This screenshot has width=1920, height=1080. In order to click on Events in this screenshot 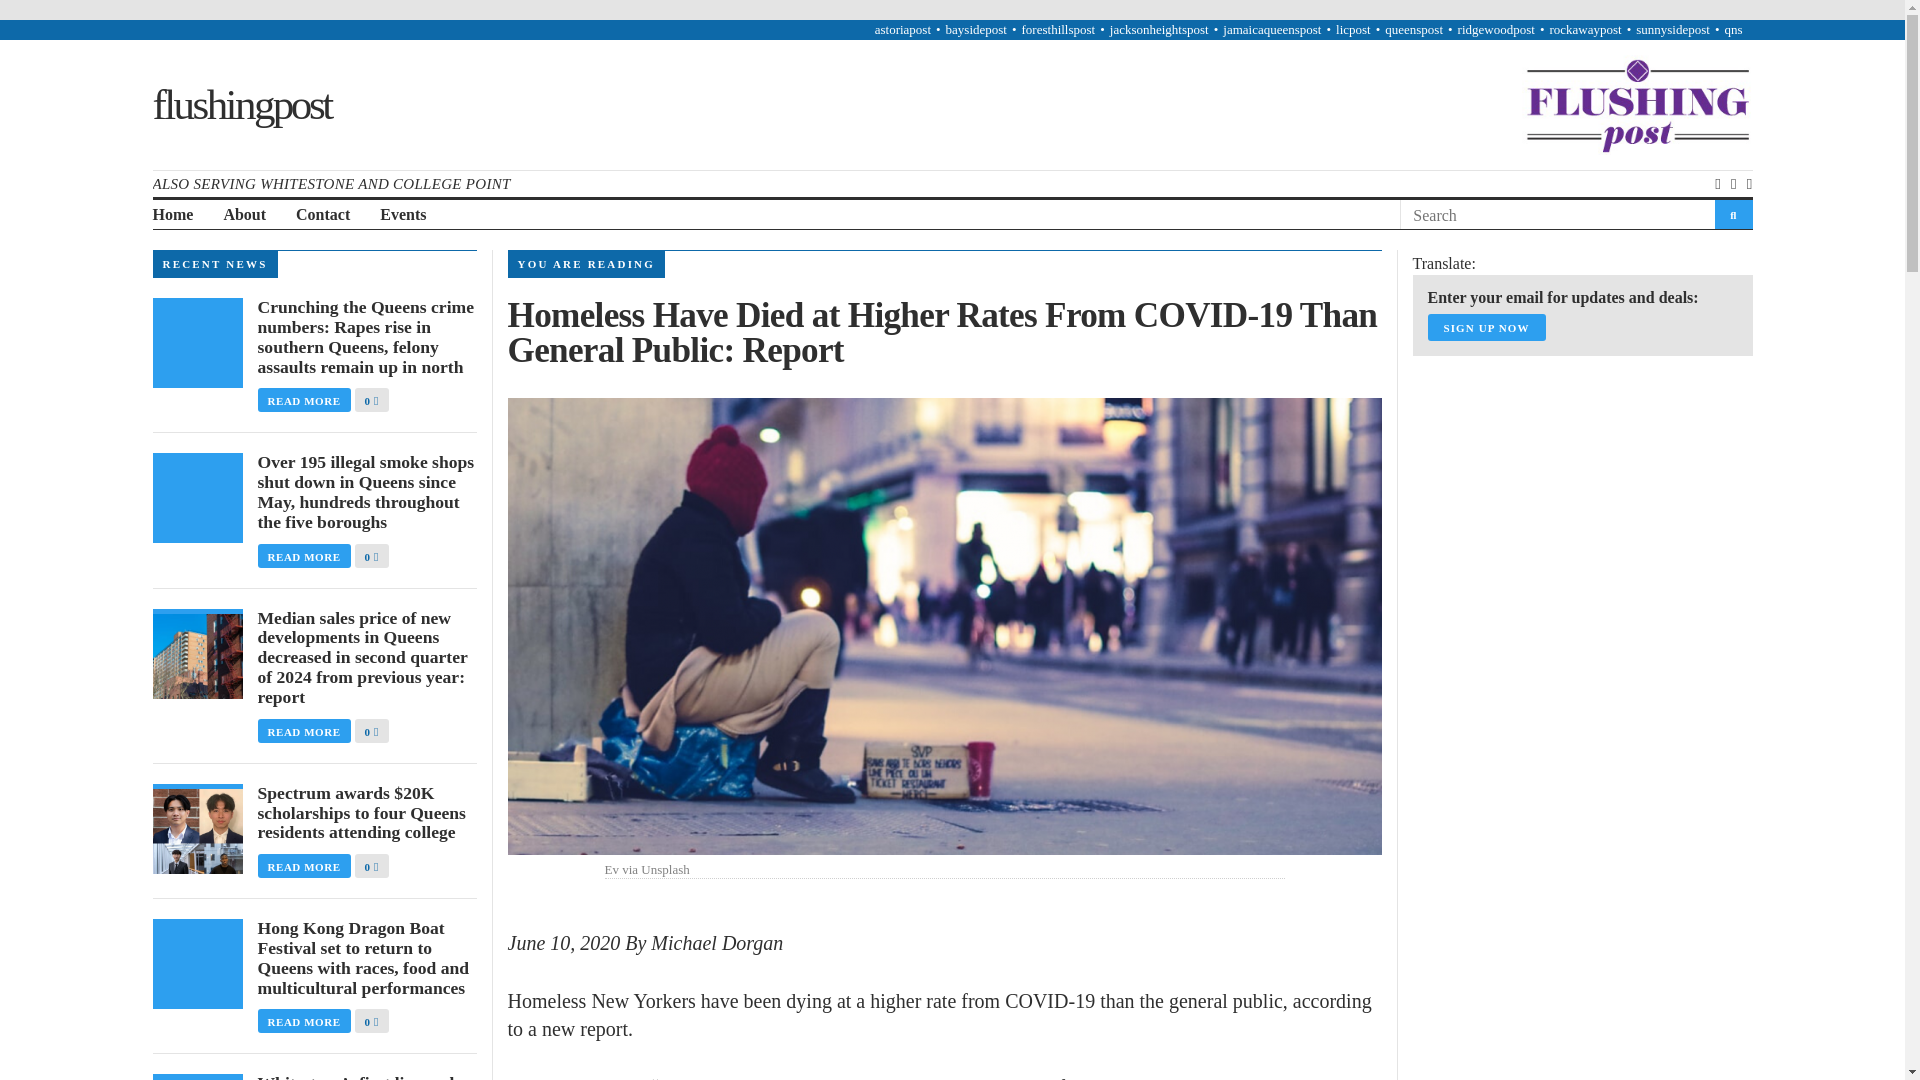, I will do `click(403, 215)`.